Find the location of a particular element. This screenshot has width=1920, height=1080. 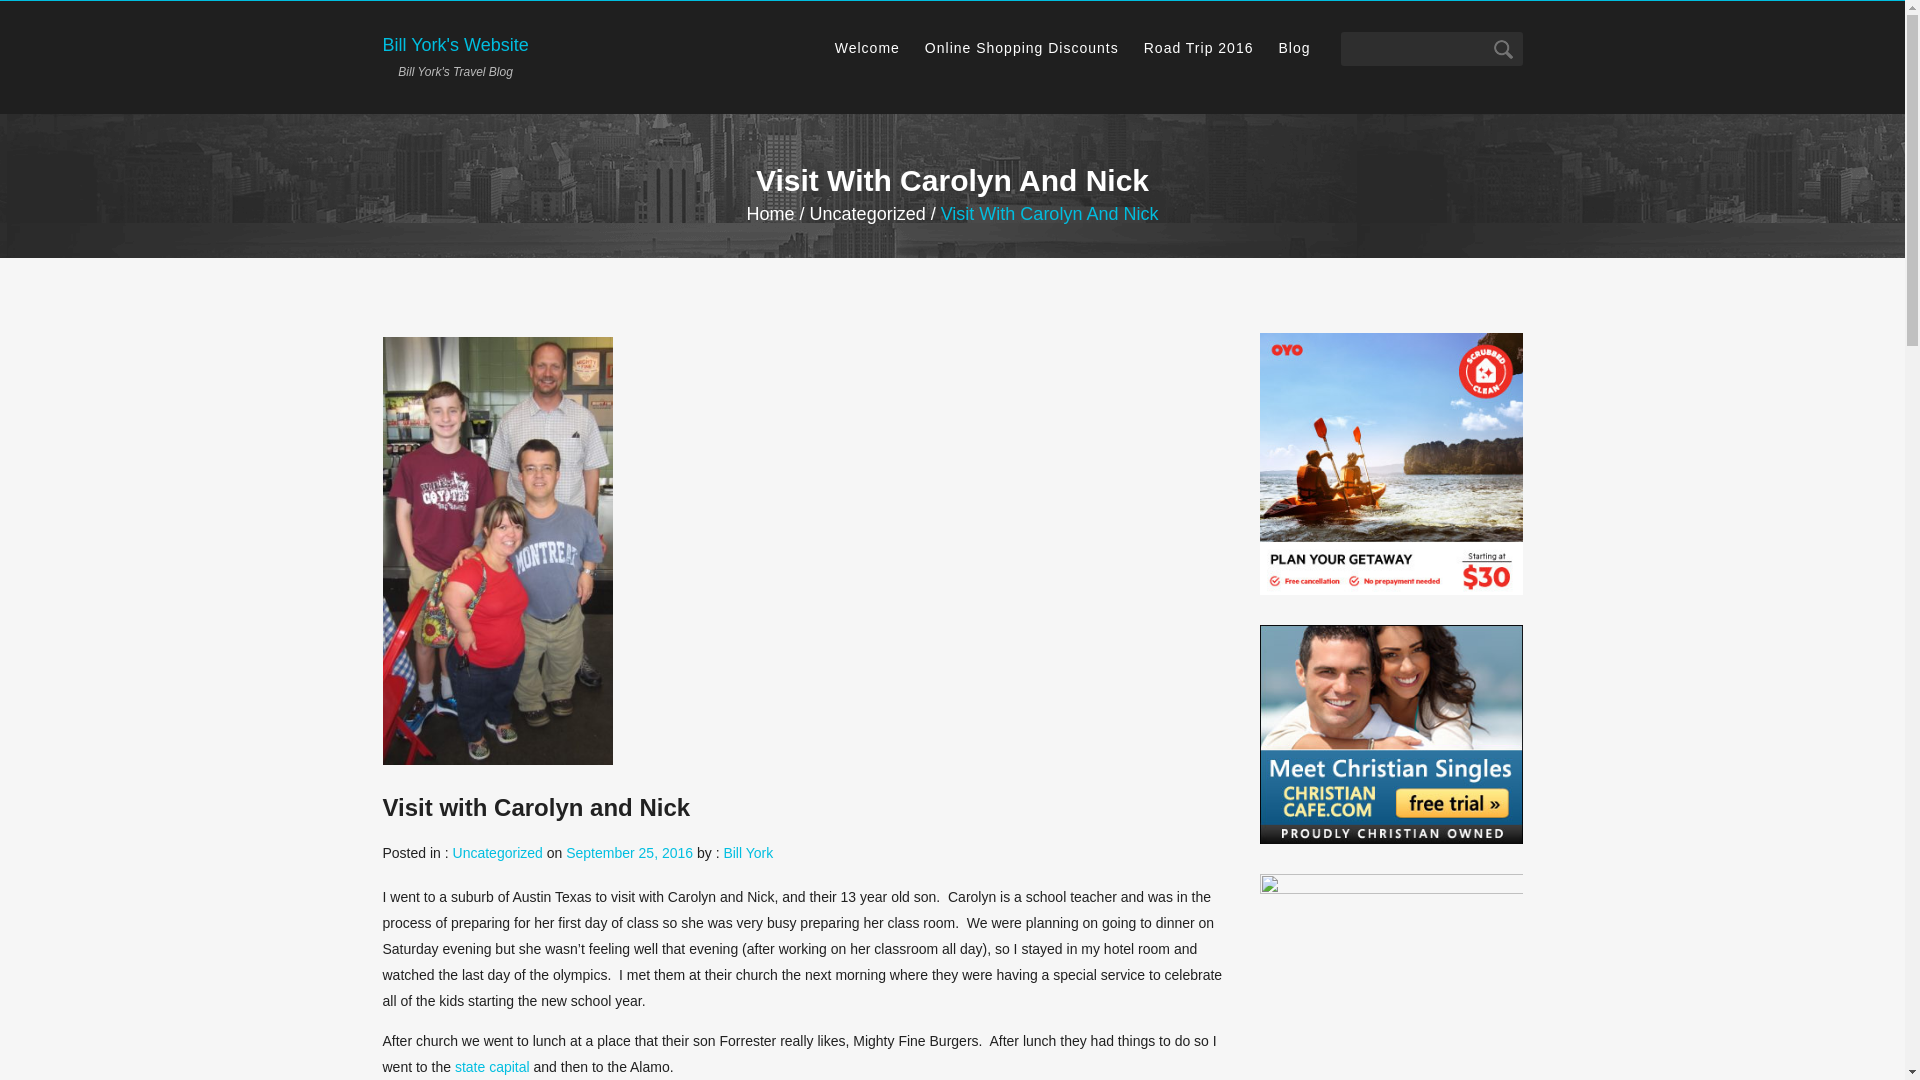

Welcome is located at coordinates (455, 56).